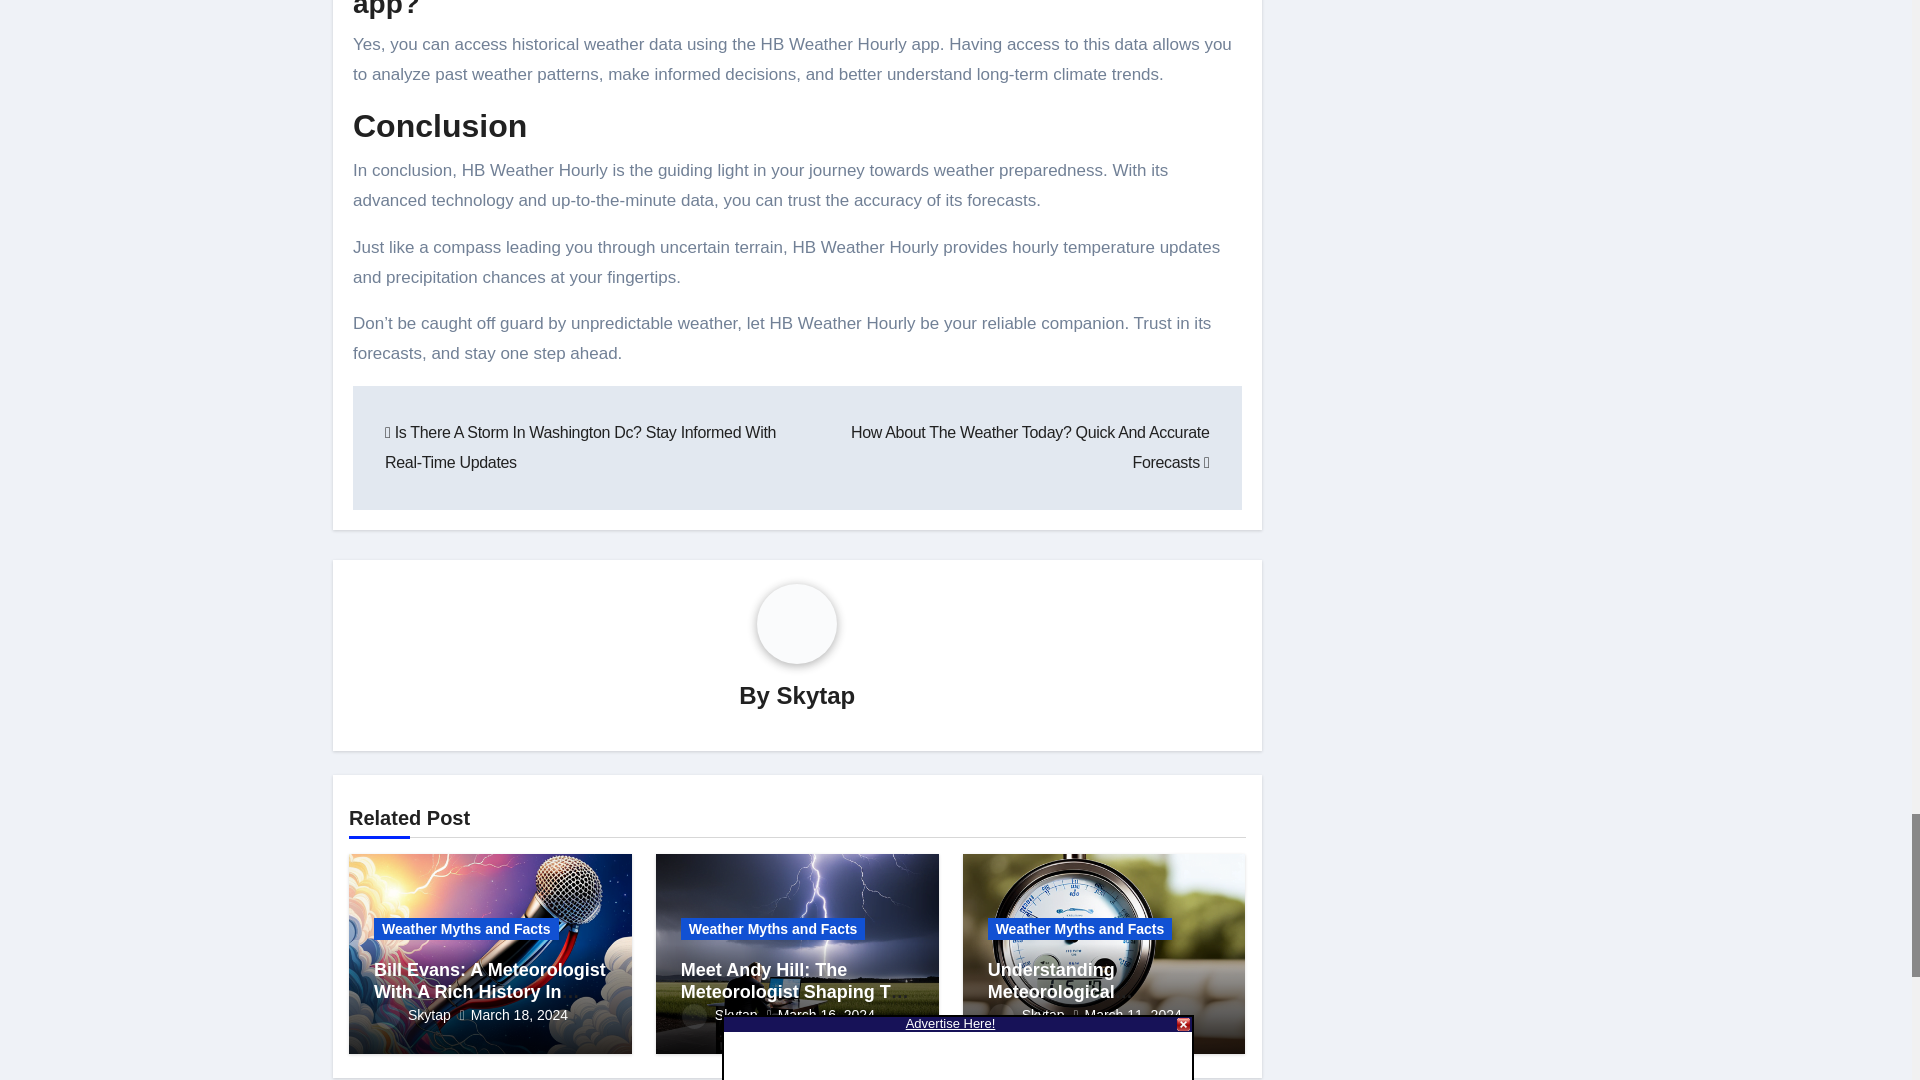 The width and height of the screenshot is (1920, 1080). What do you see at coordinates (519, 1014) in the screenshot?
I see `March 18, 2024` at bounding box center [519, 1014].